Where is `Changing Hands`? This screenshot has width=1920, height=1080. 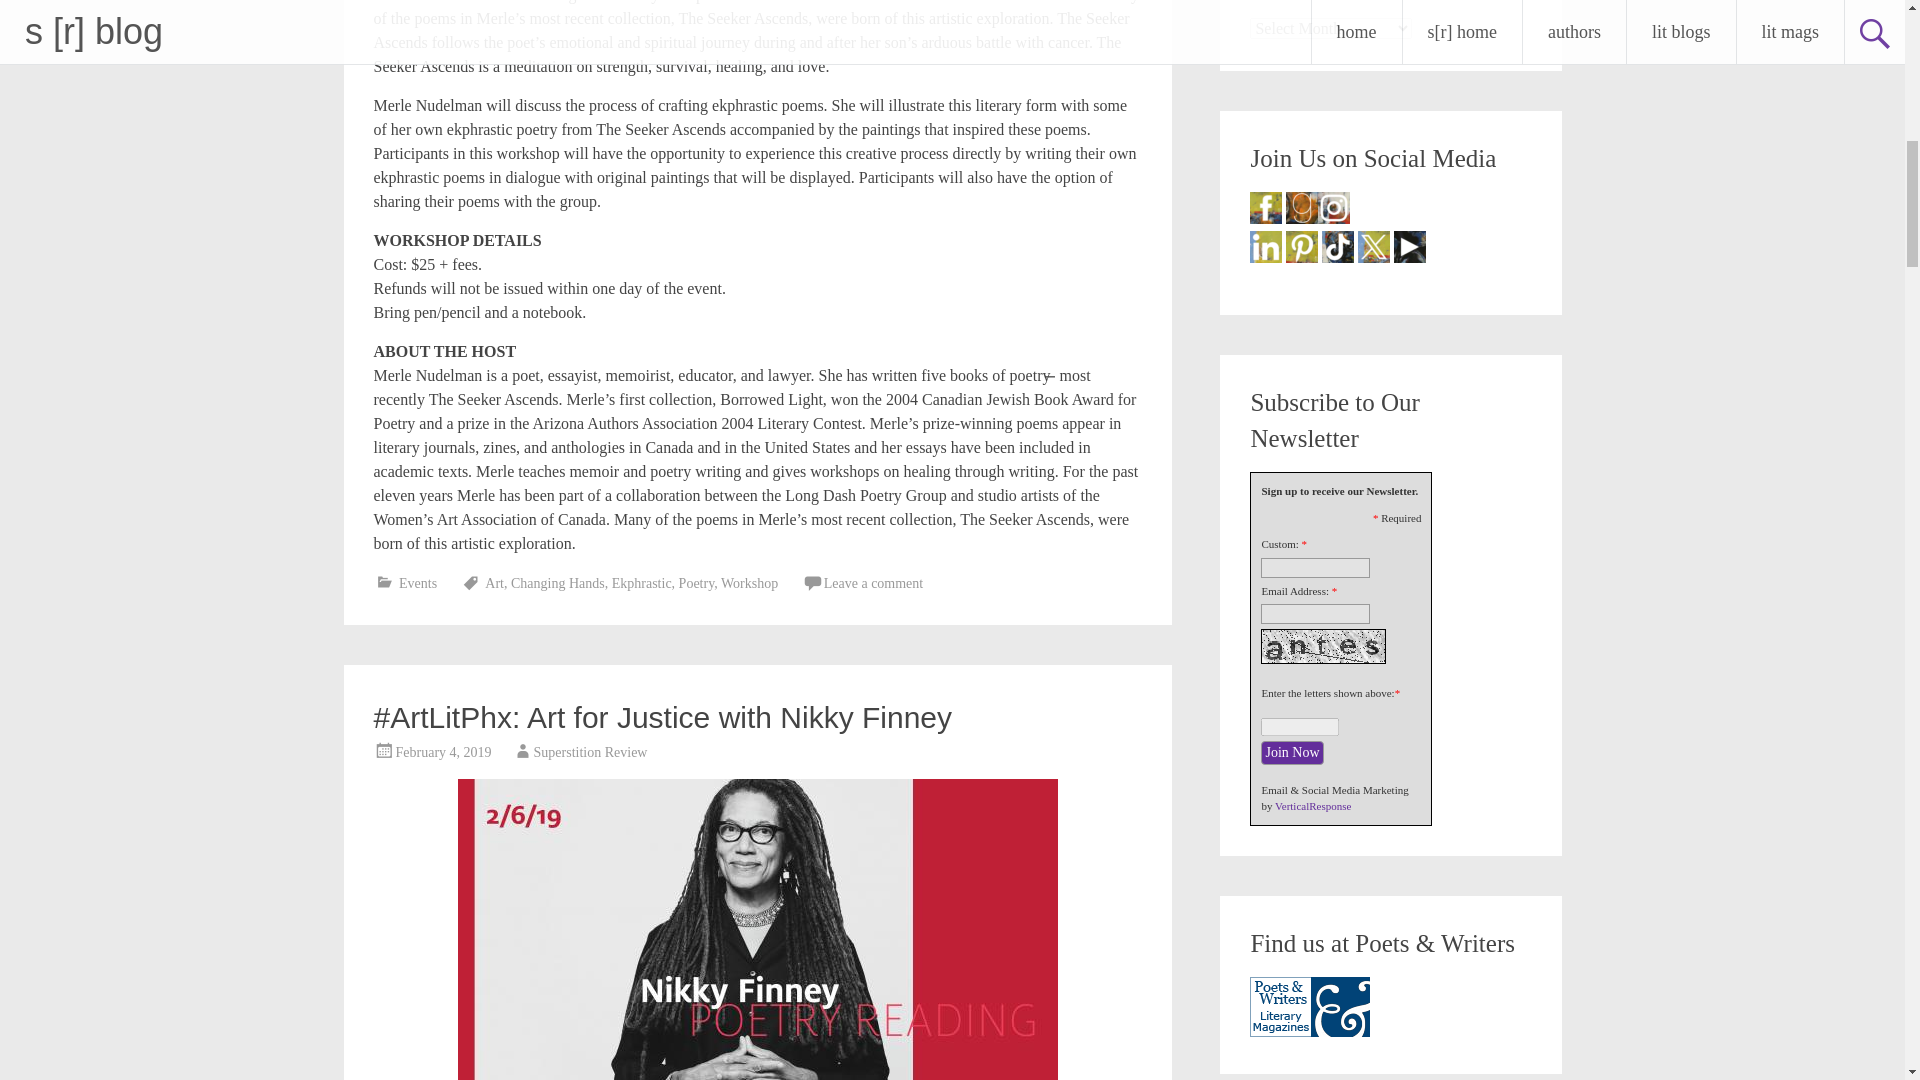 Changing Hands is located at coordinates (557, 582).